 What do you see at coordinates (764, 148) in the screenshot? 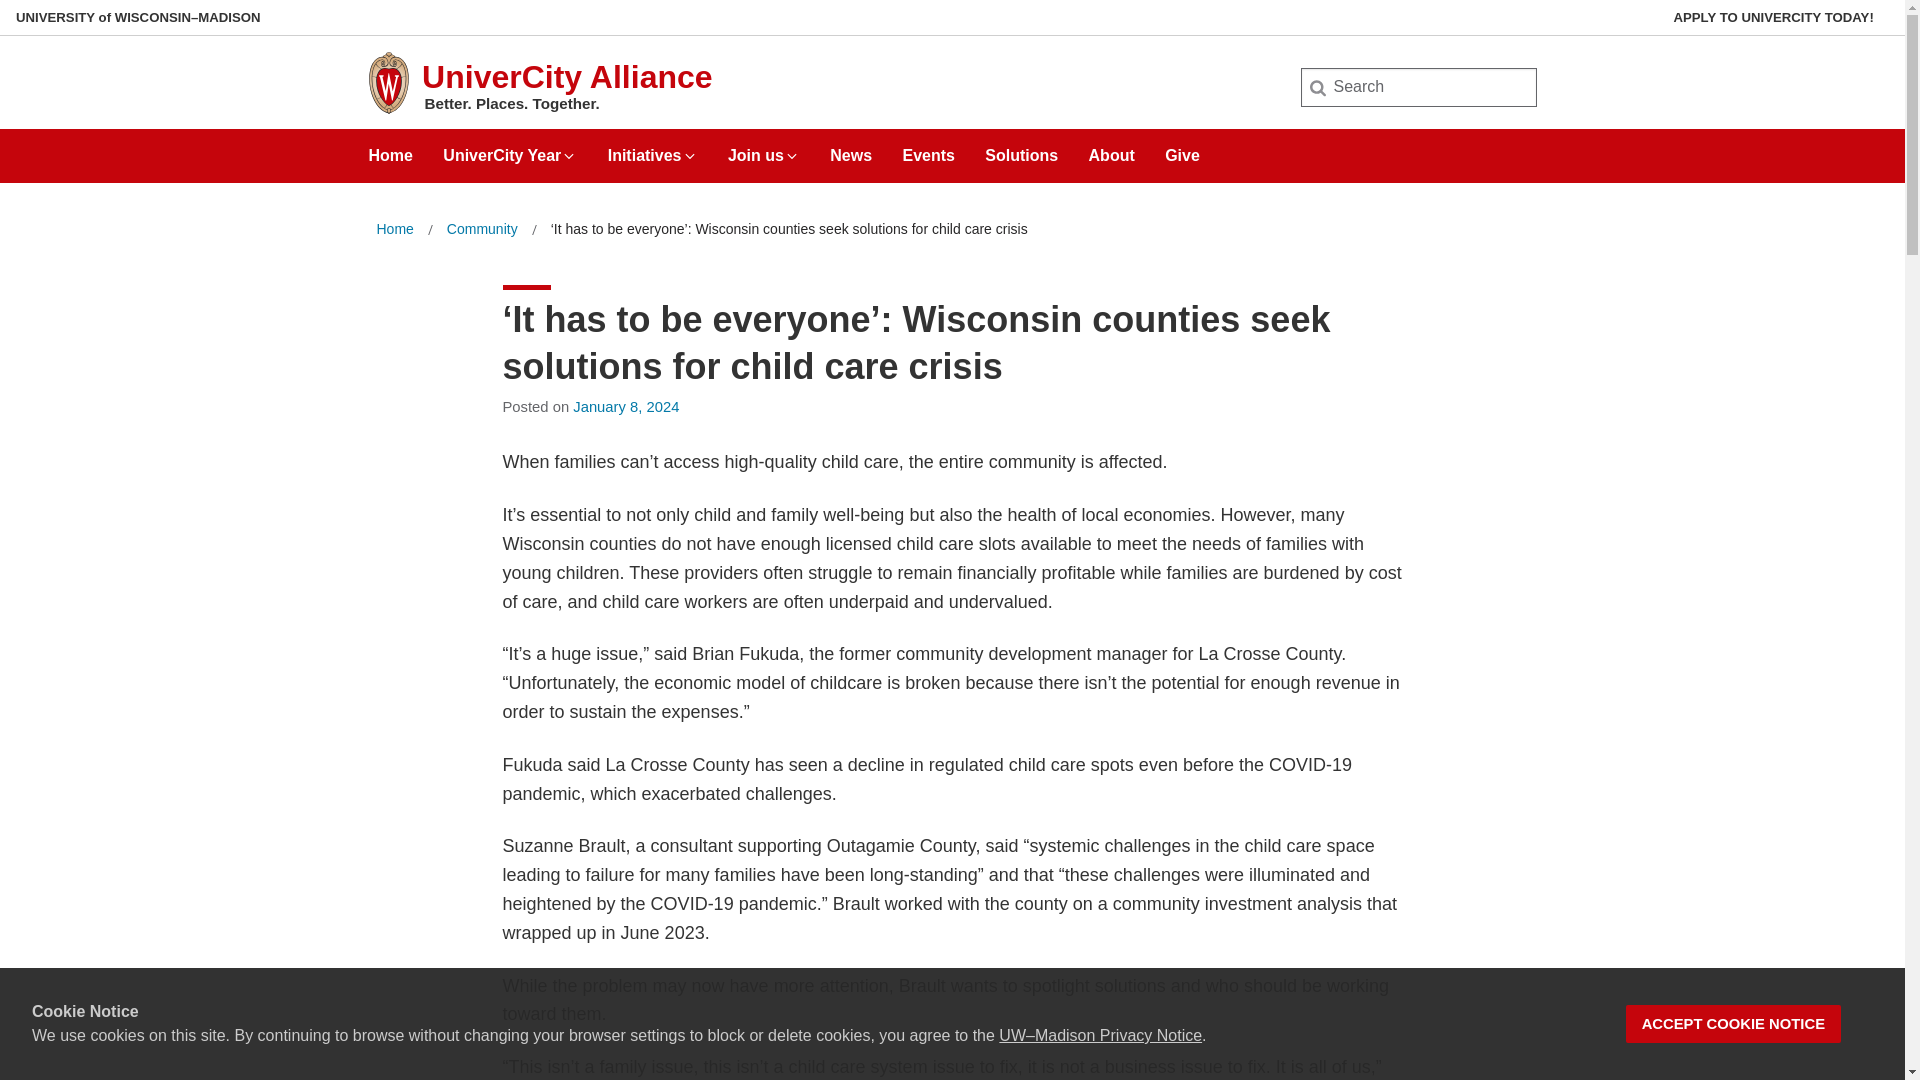
I see `Join us Expand` at bounding box center [764, 148].